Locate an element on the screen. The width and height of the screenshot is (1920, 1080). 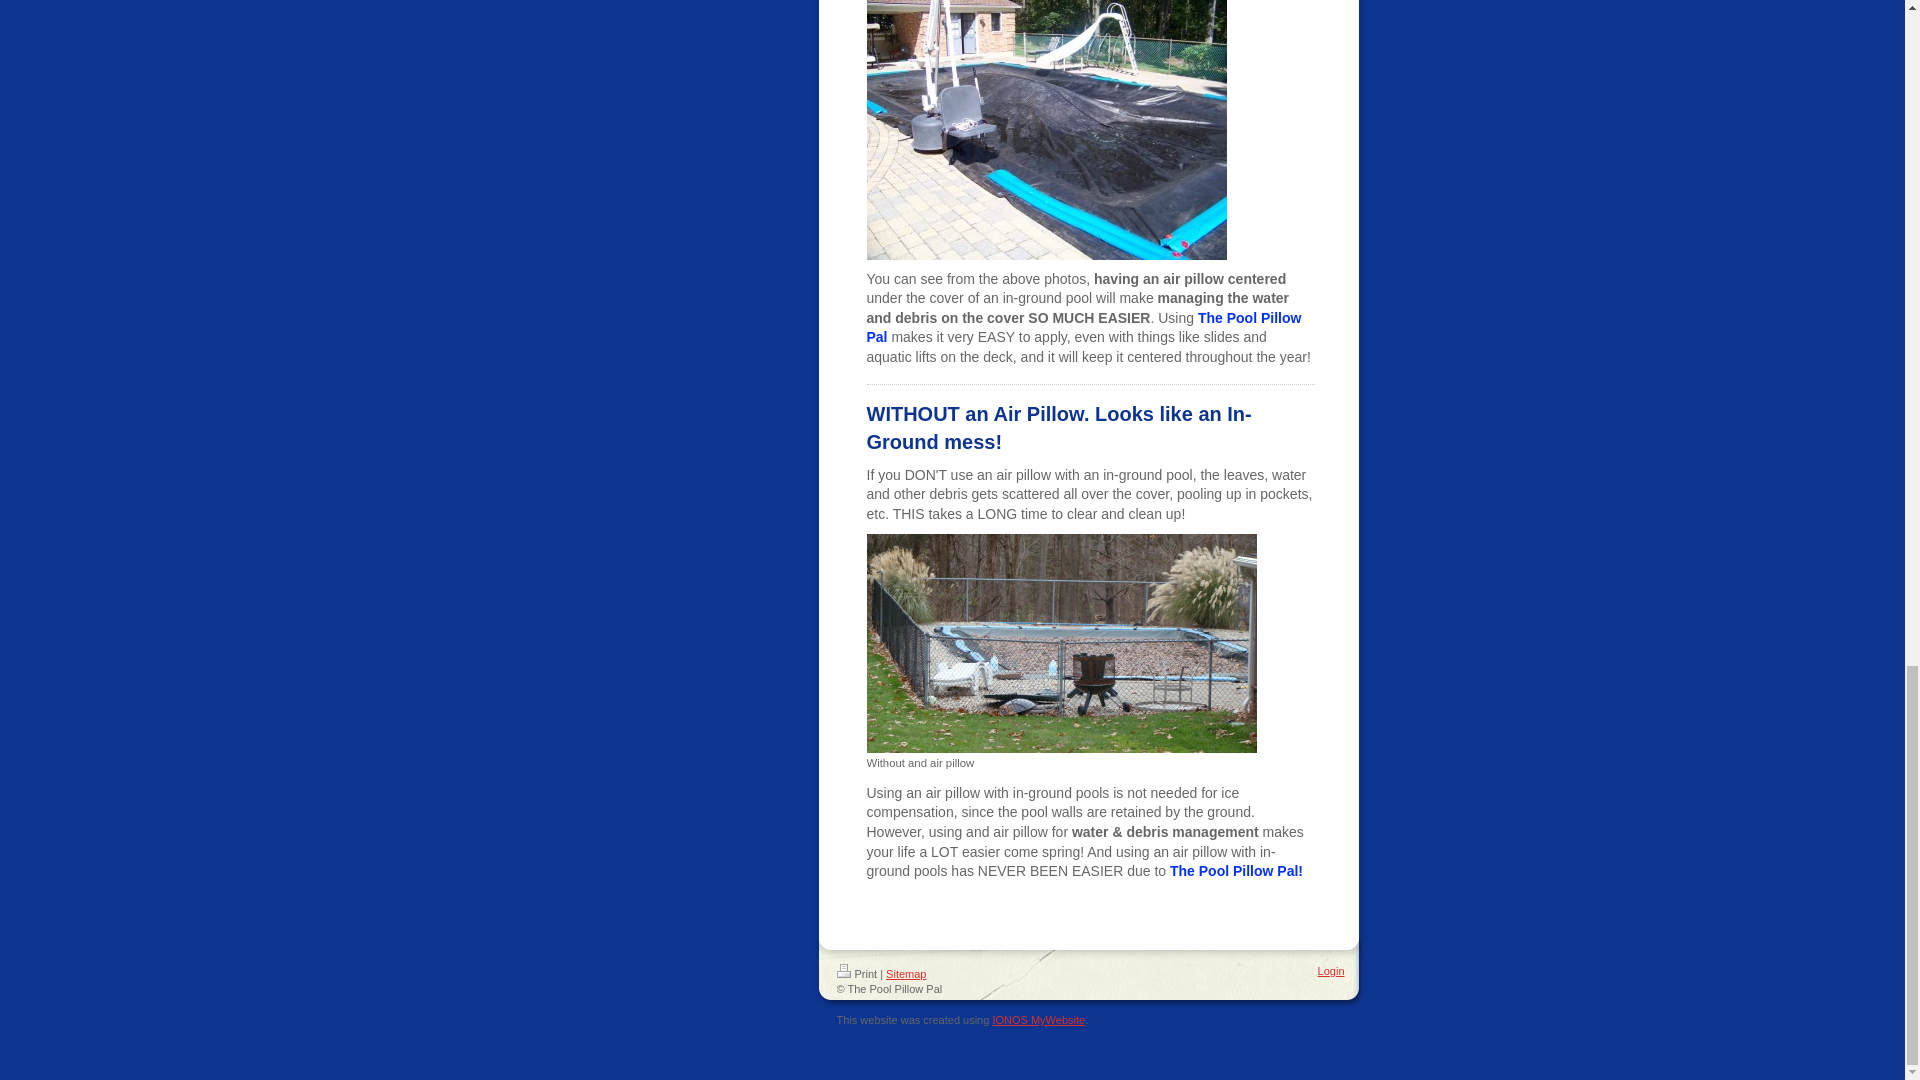
Login is located at coordinates (1331, 971).